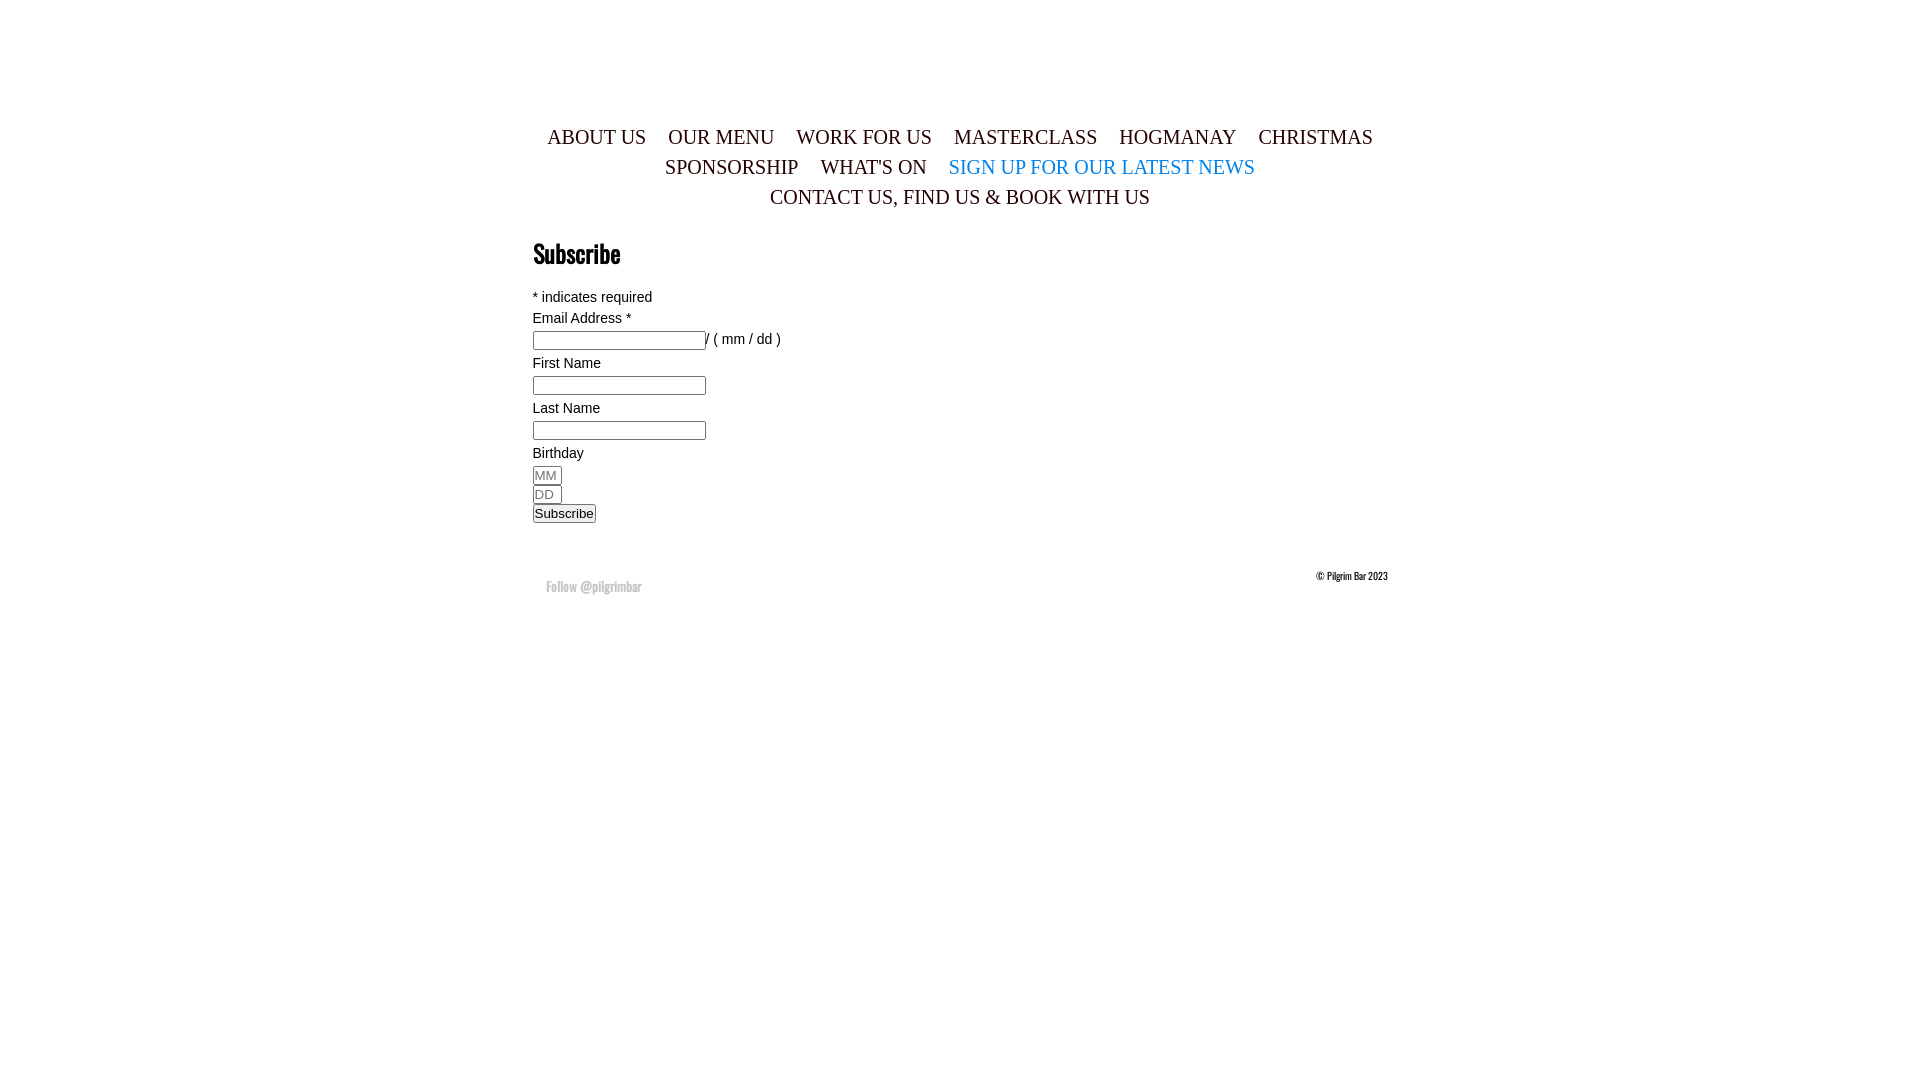 The image size is (1920, 1080). Describe the element at coordinates (873, 167) in the screenshot. I see `WHAT'S ON` at that location.